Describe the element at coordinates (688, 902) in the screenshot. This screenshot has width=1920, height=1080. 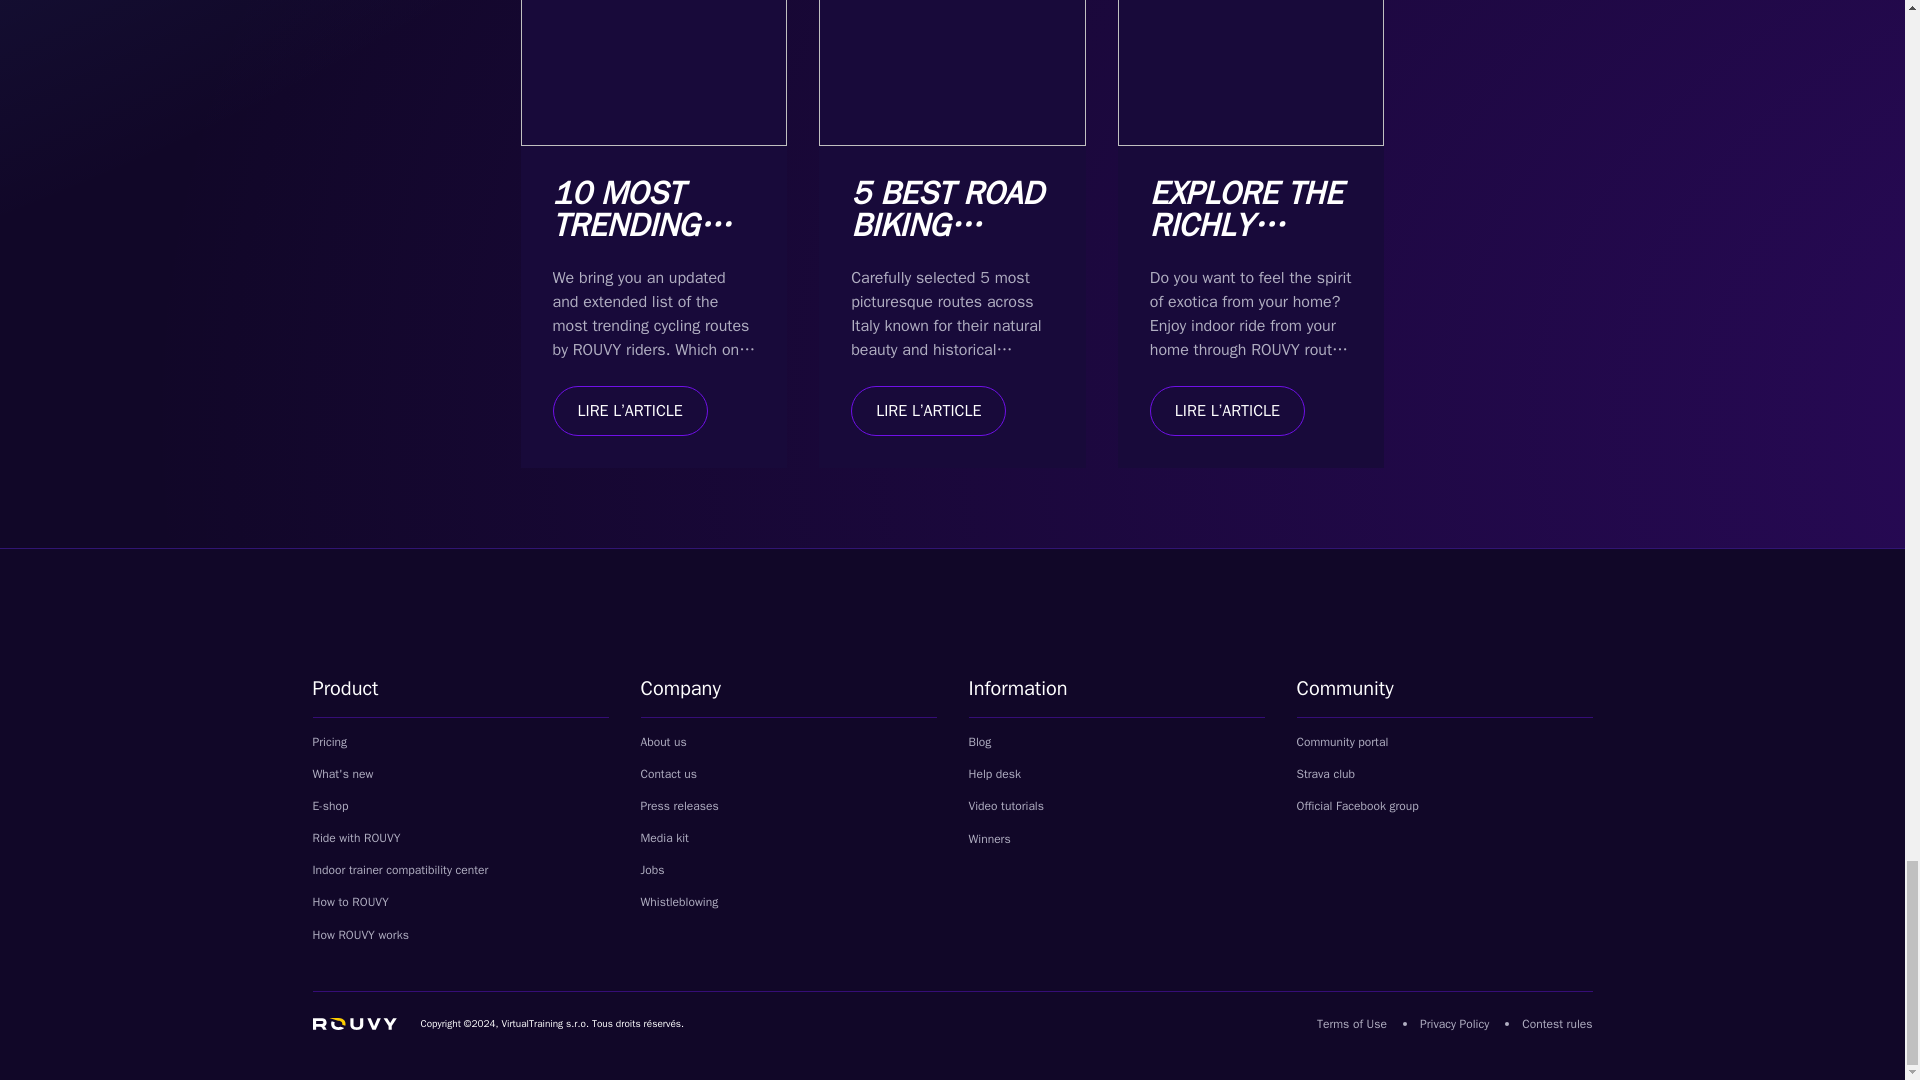
I see `Whistleblowing` at that location.